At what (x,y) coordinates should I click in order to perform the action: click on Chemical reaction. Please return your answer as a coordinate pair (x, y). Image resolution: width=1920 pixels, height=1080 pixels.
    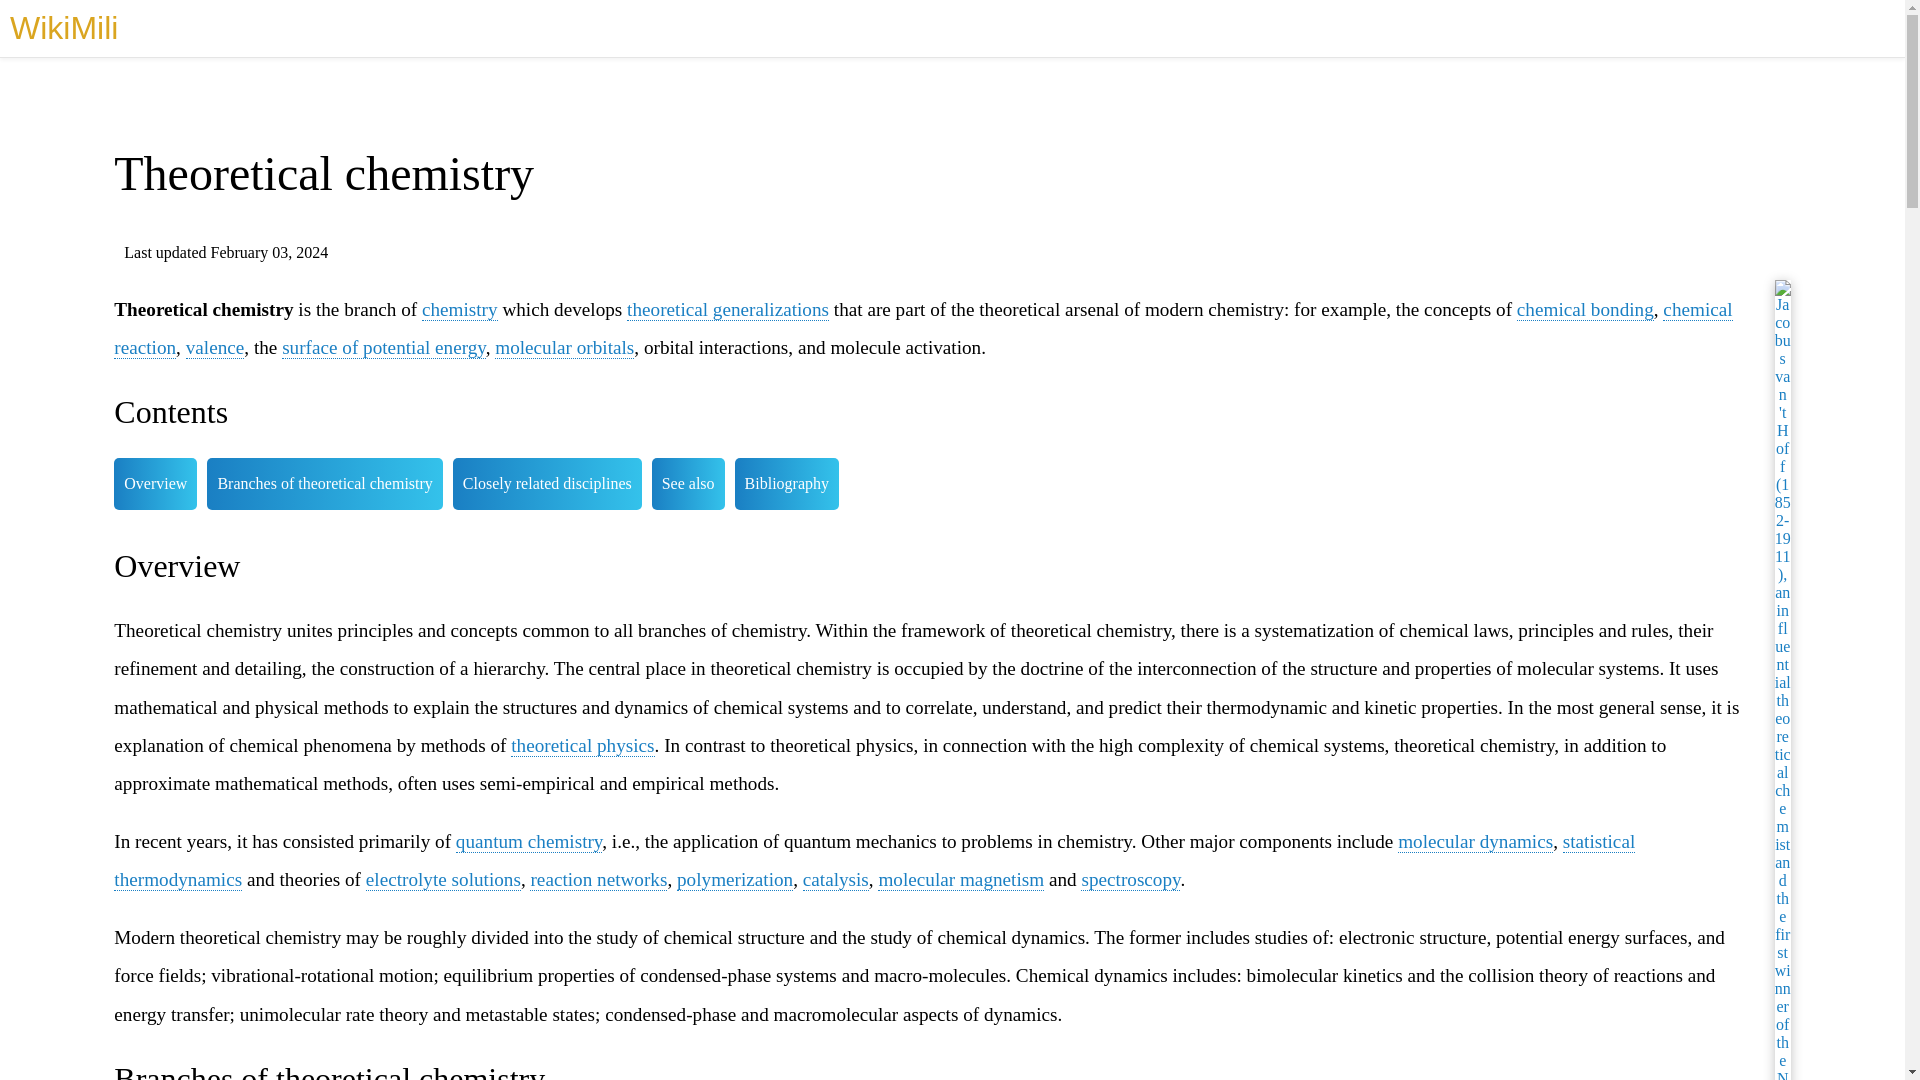
    Looking at the image, I should click on (922, 328).